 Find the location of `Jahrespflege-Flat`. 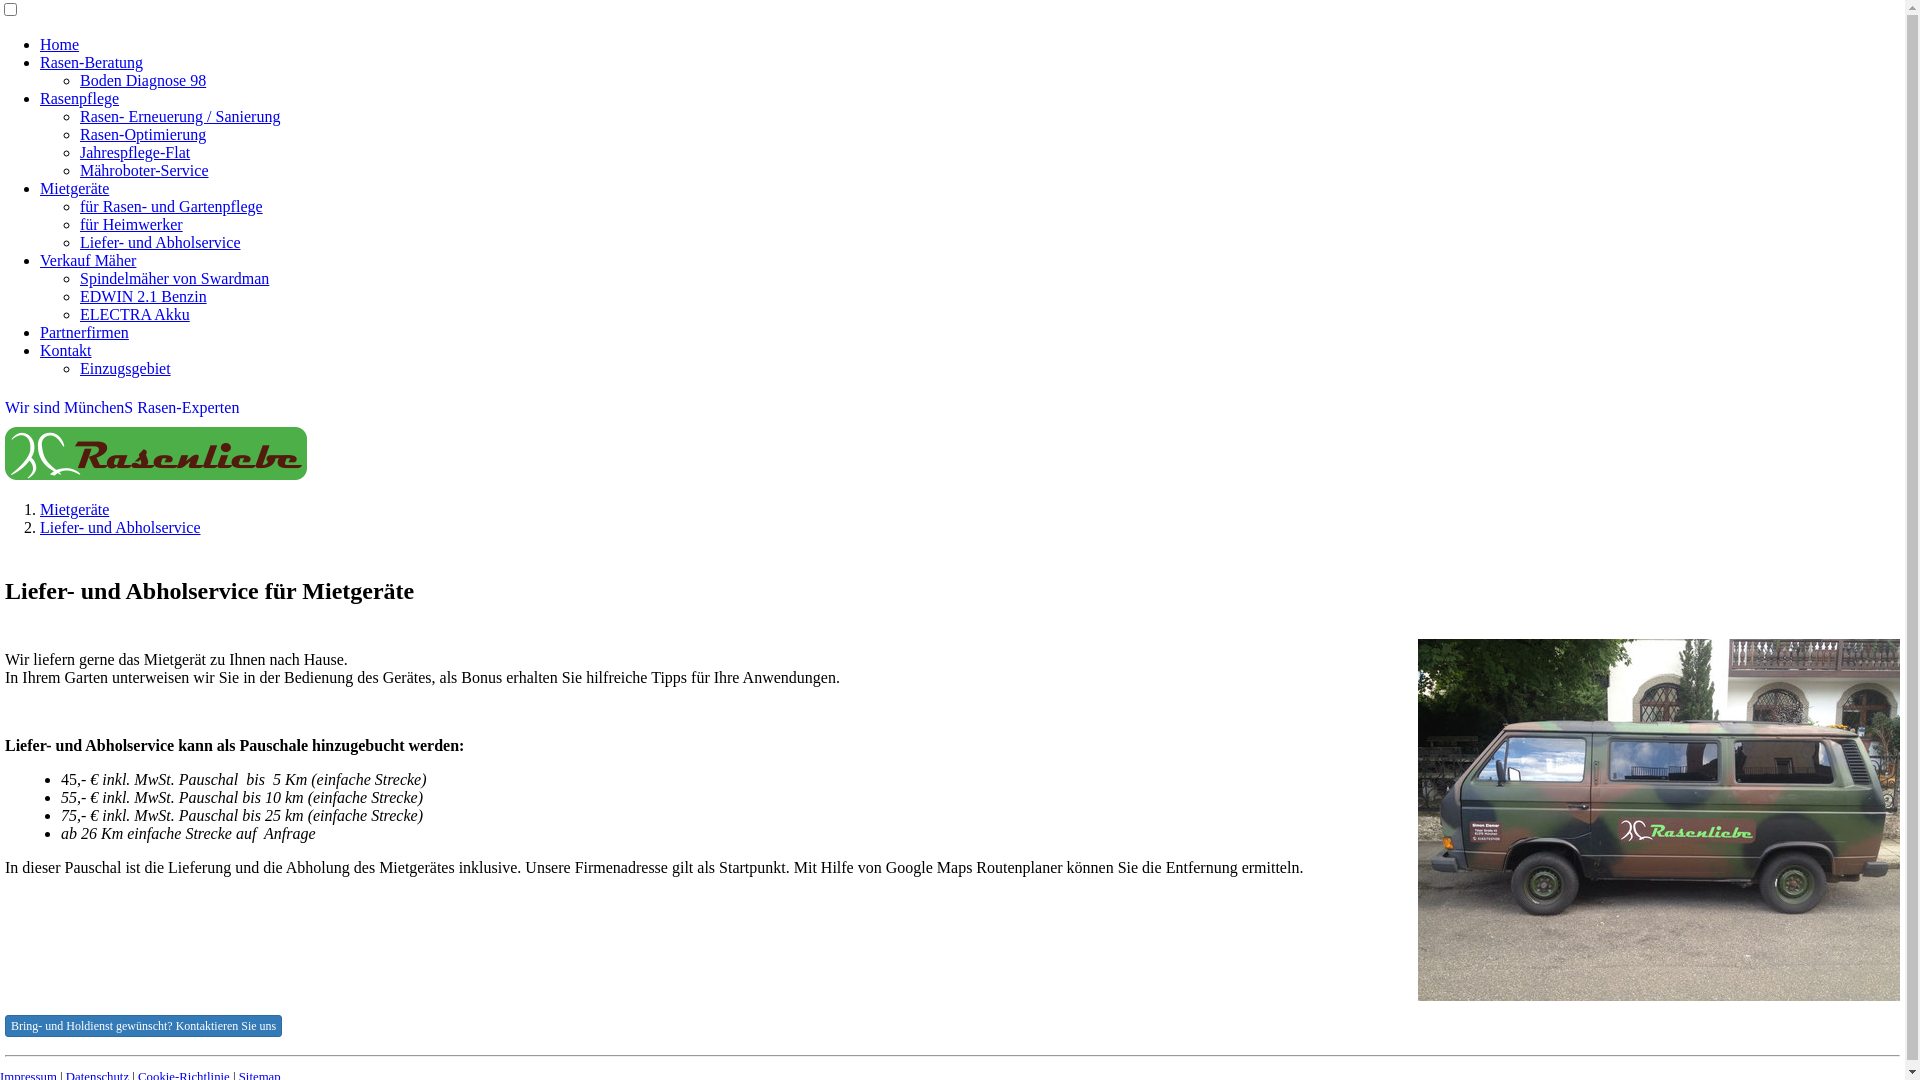

Jahrespflege-Flat is located at coordinates (135, 152).